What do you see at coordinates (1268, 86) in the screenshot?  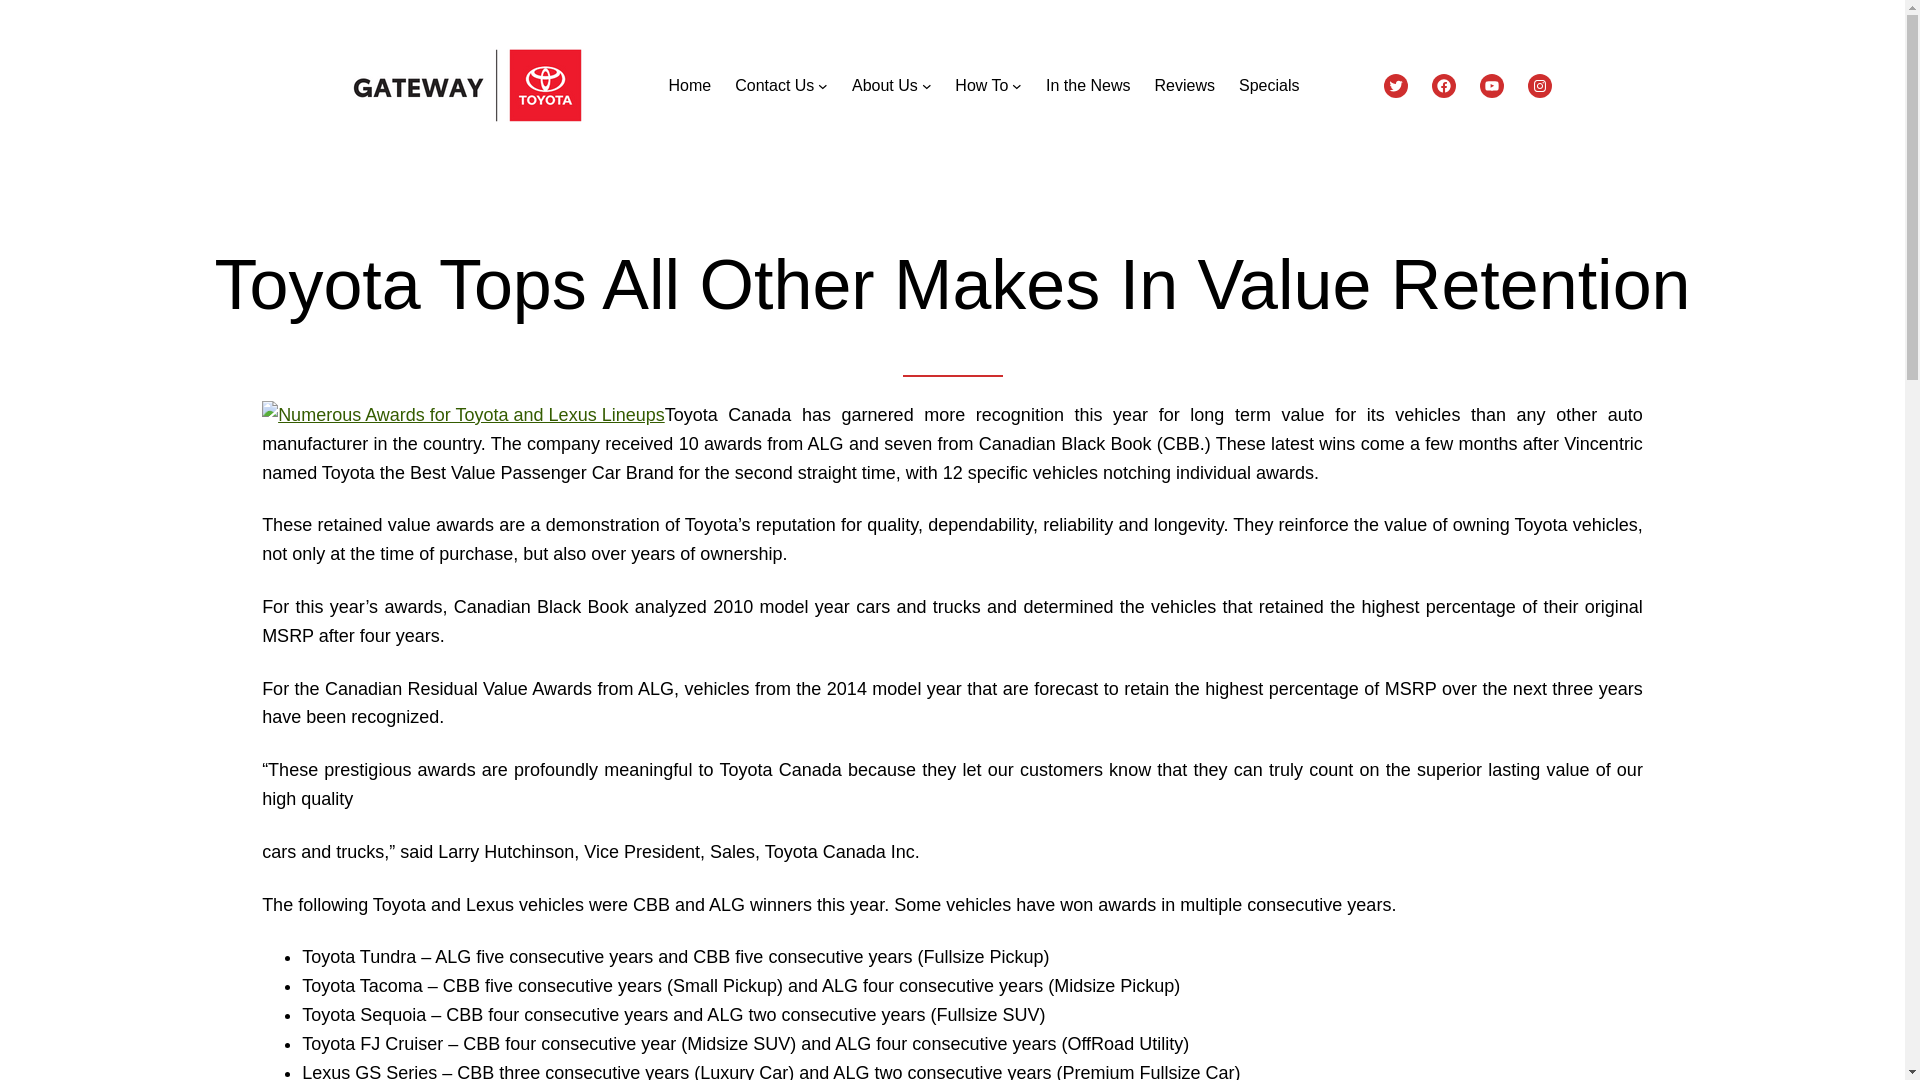 I see `Specials` at bounding box center [1268, 86].